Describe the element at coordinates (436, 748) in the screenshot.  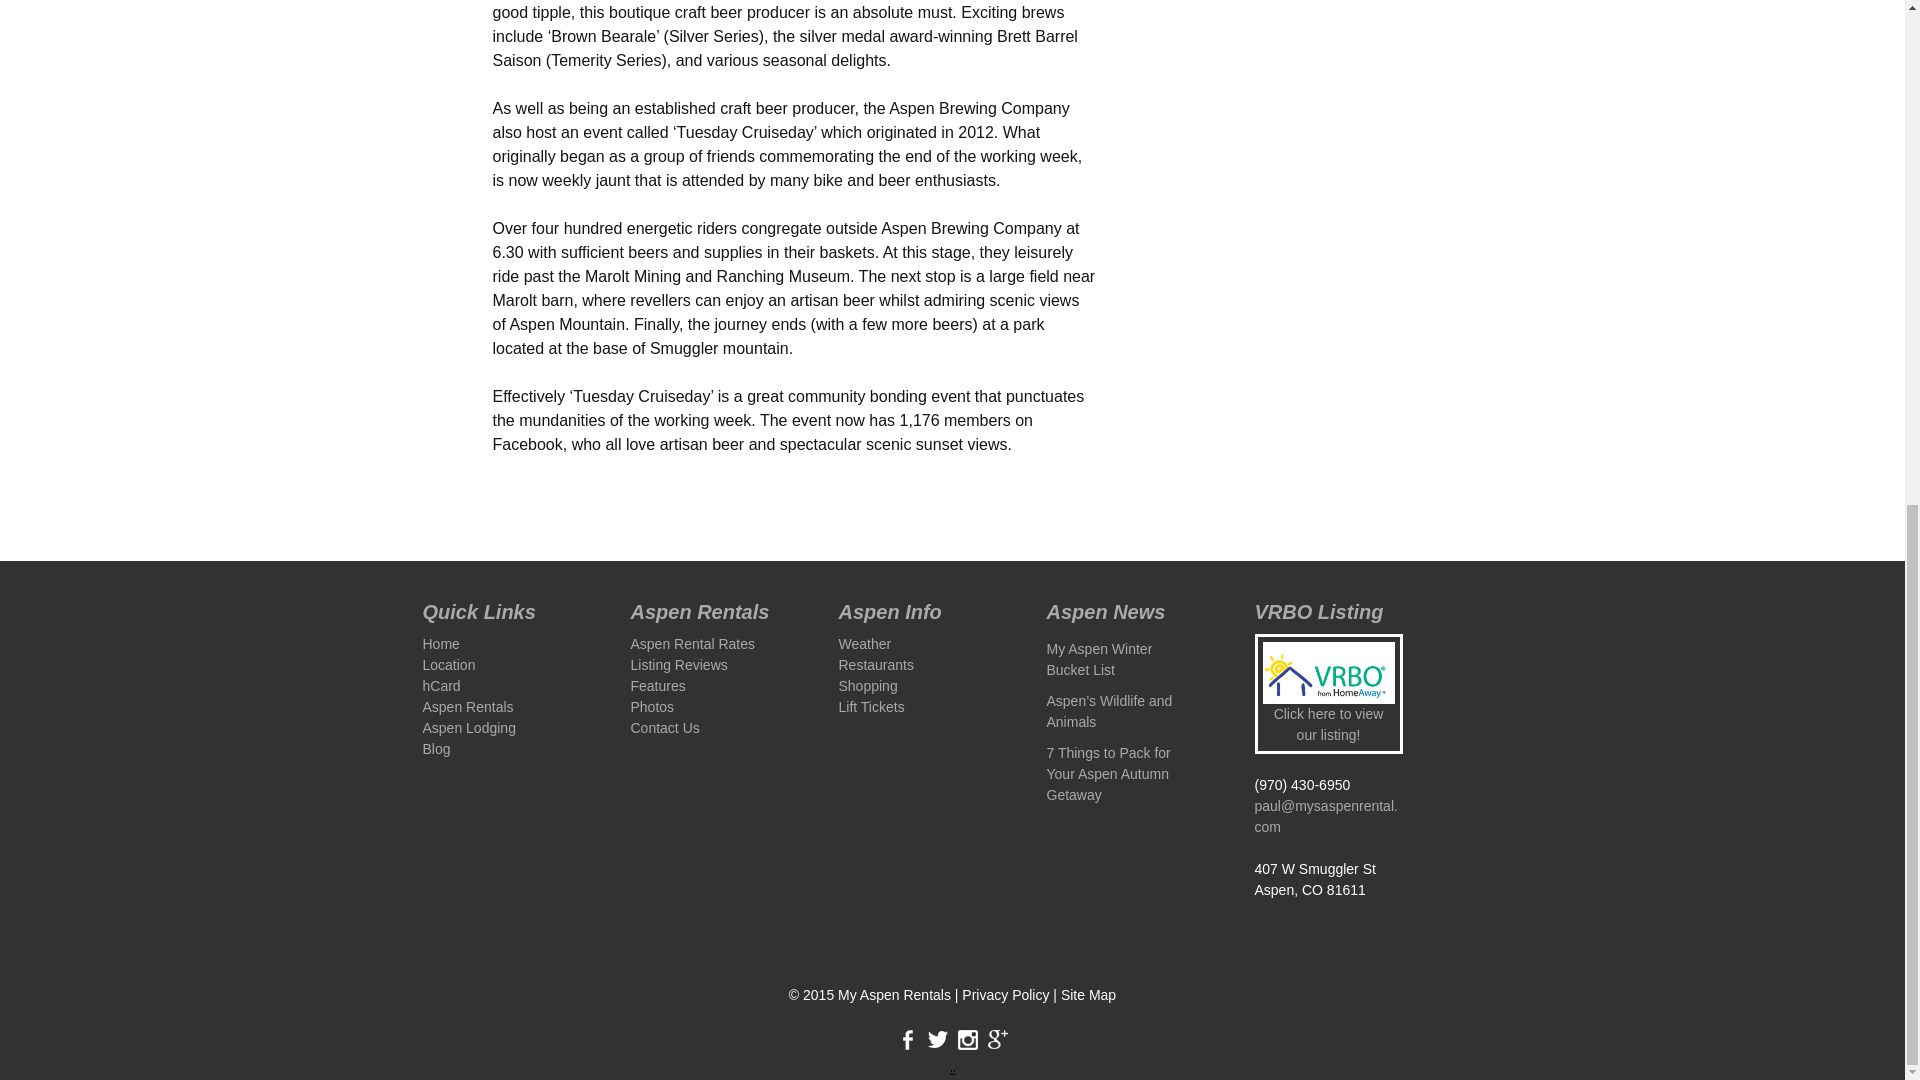
I see `Blog` at that location.